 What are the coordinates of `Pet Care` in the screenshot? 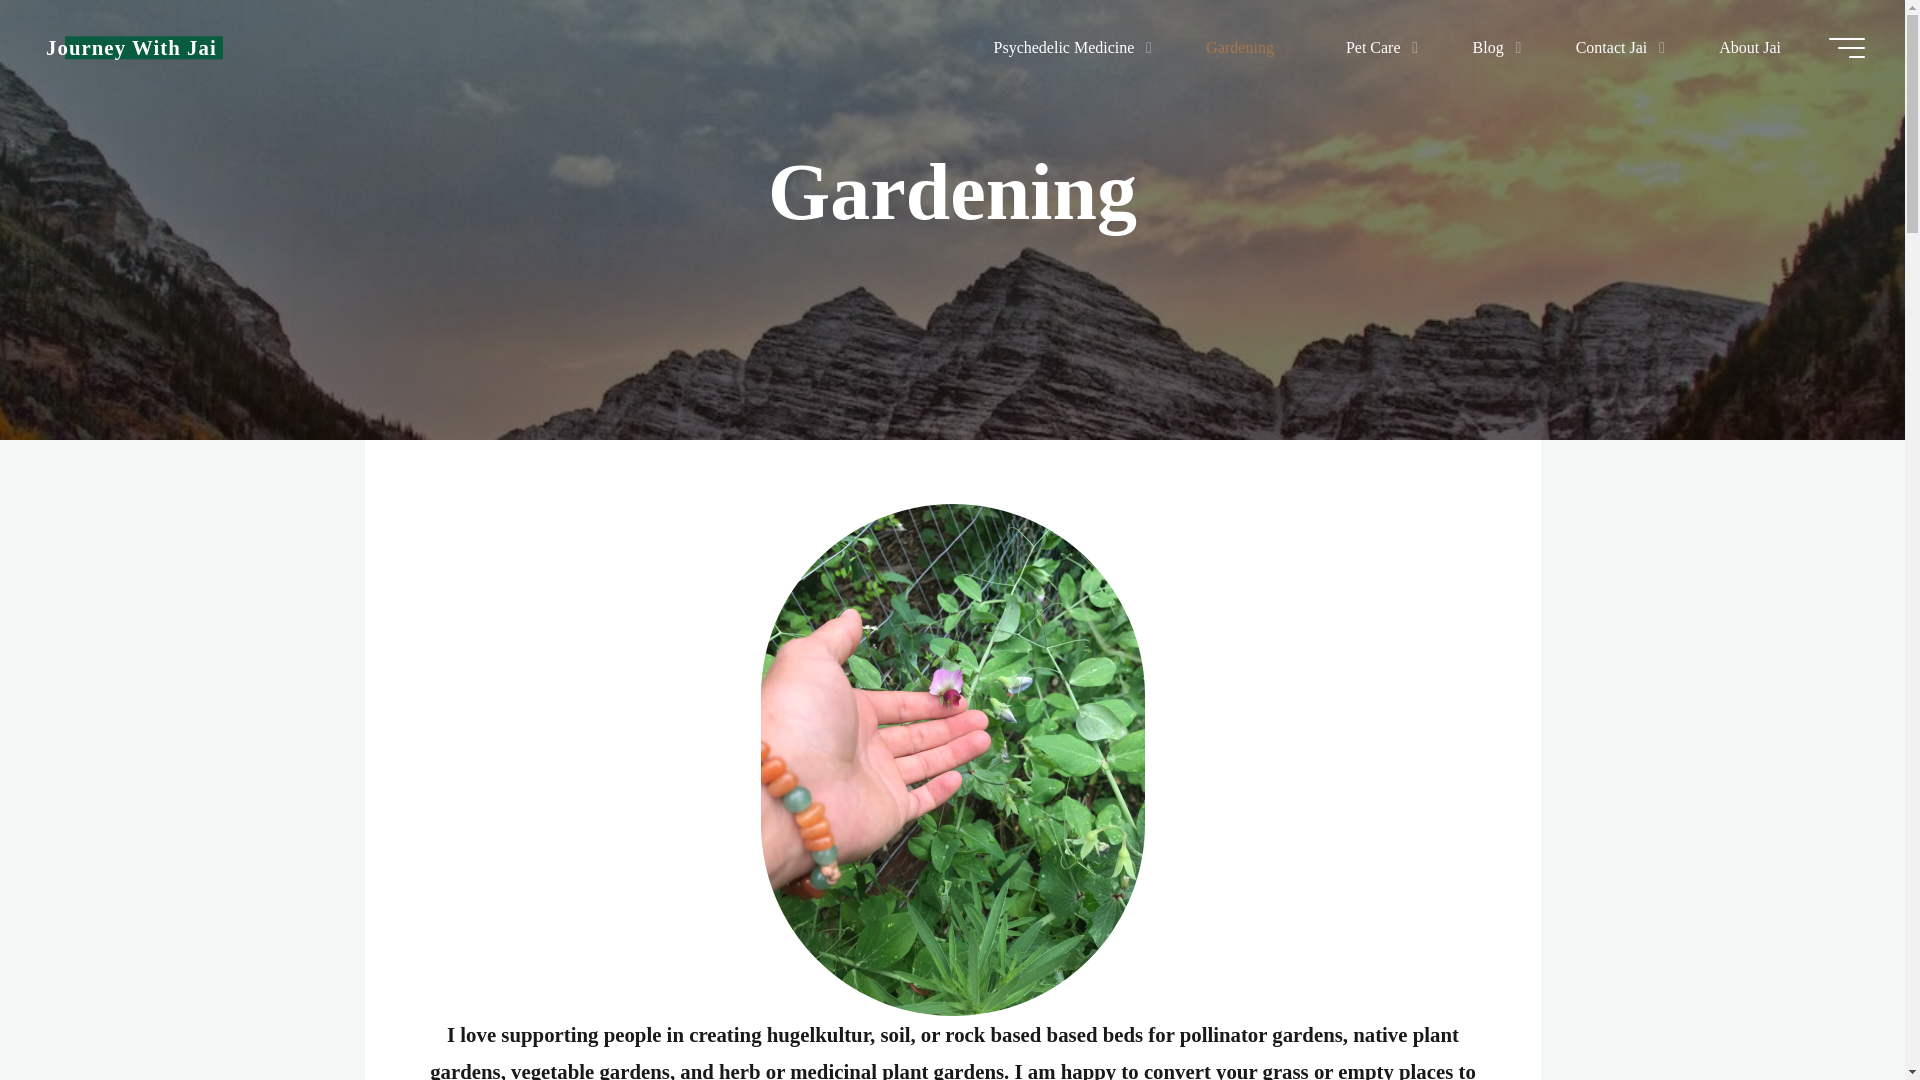 It's located at (1377, 47).